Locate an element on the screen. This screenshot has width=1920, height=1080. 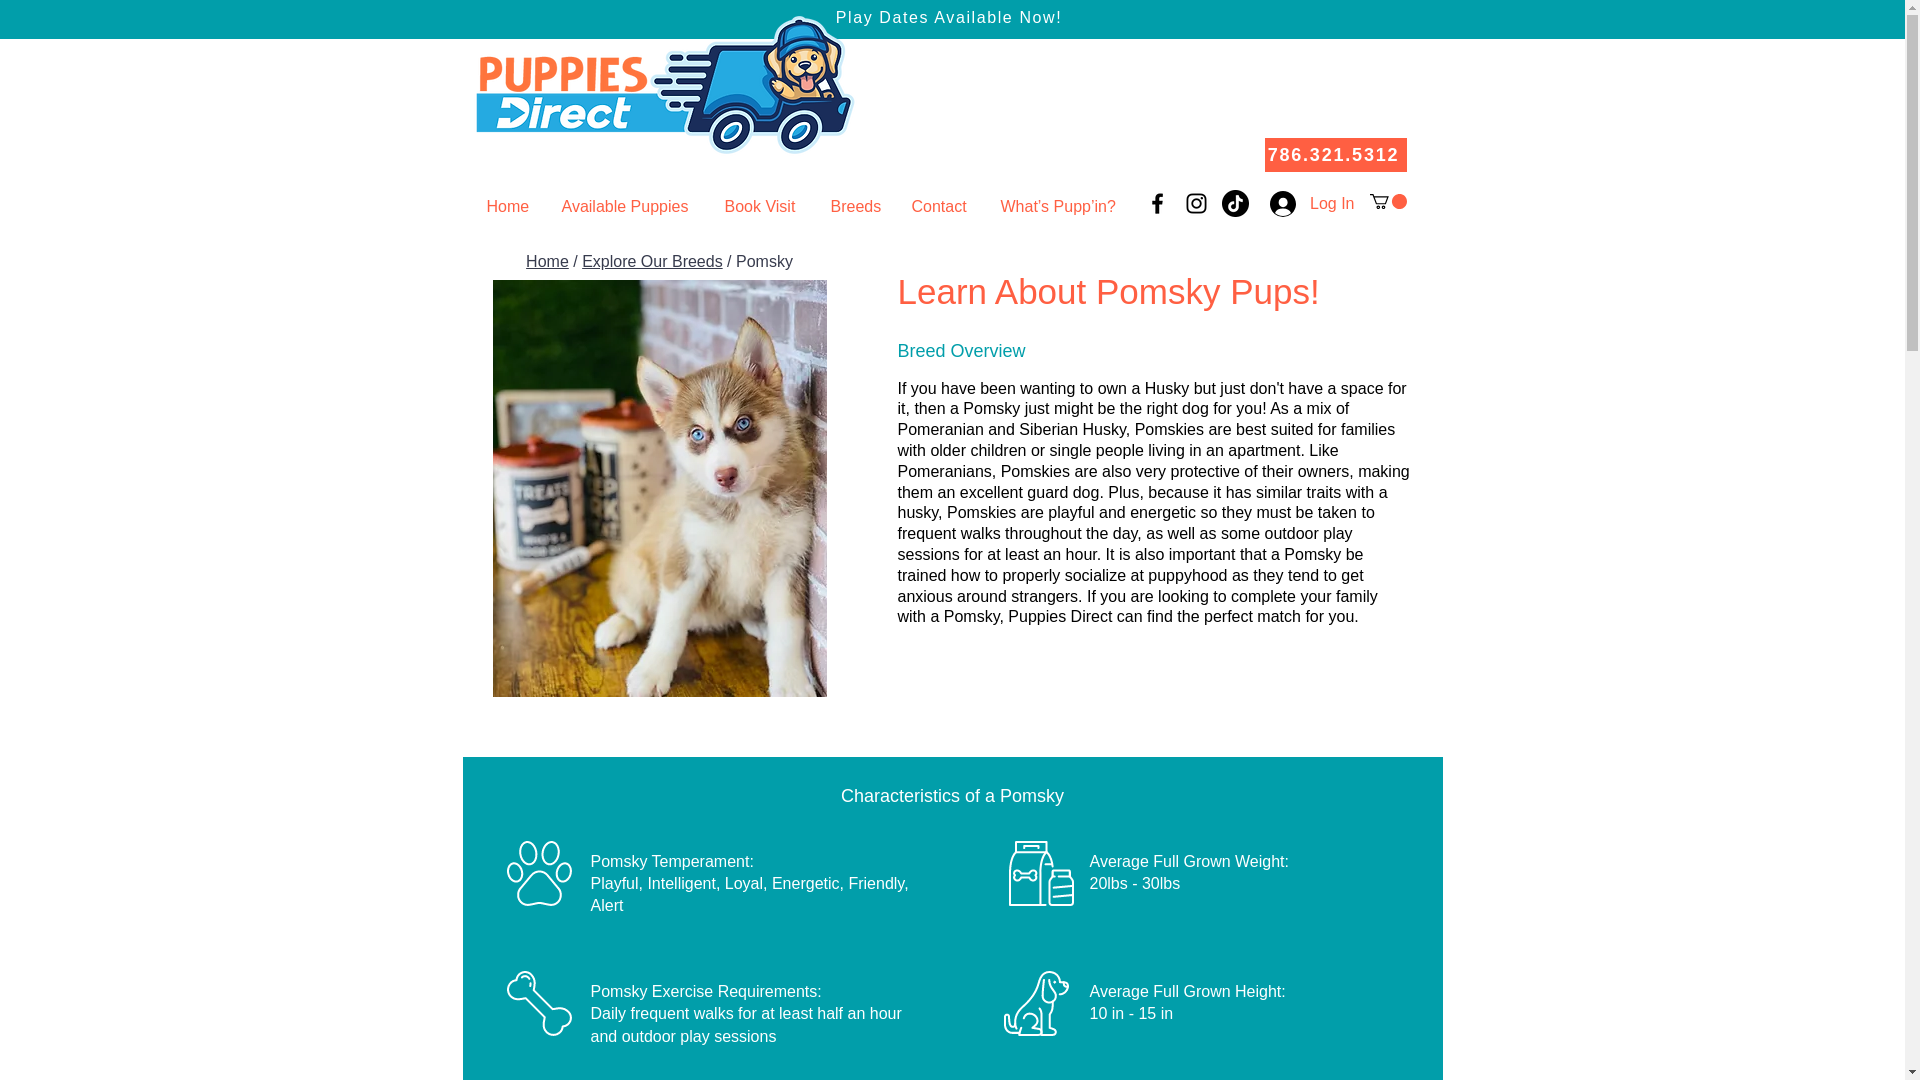
Explore Our Breeds is located at coordinates (652, 261).